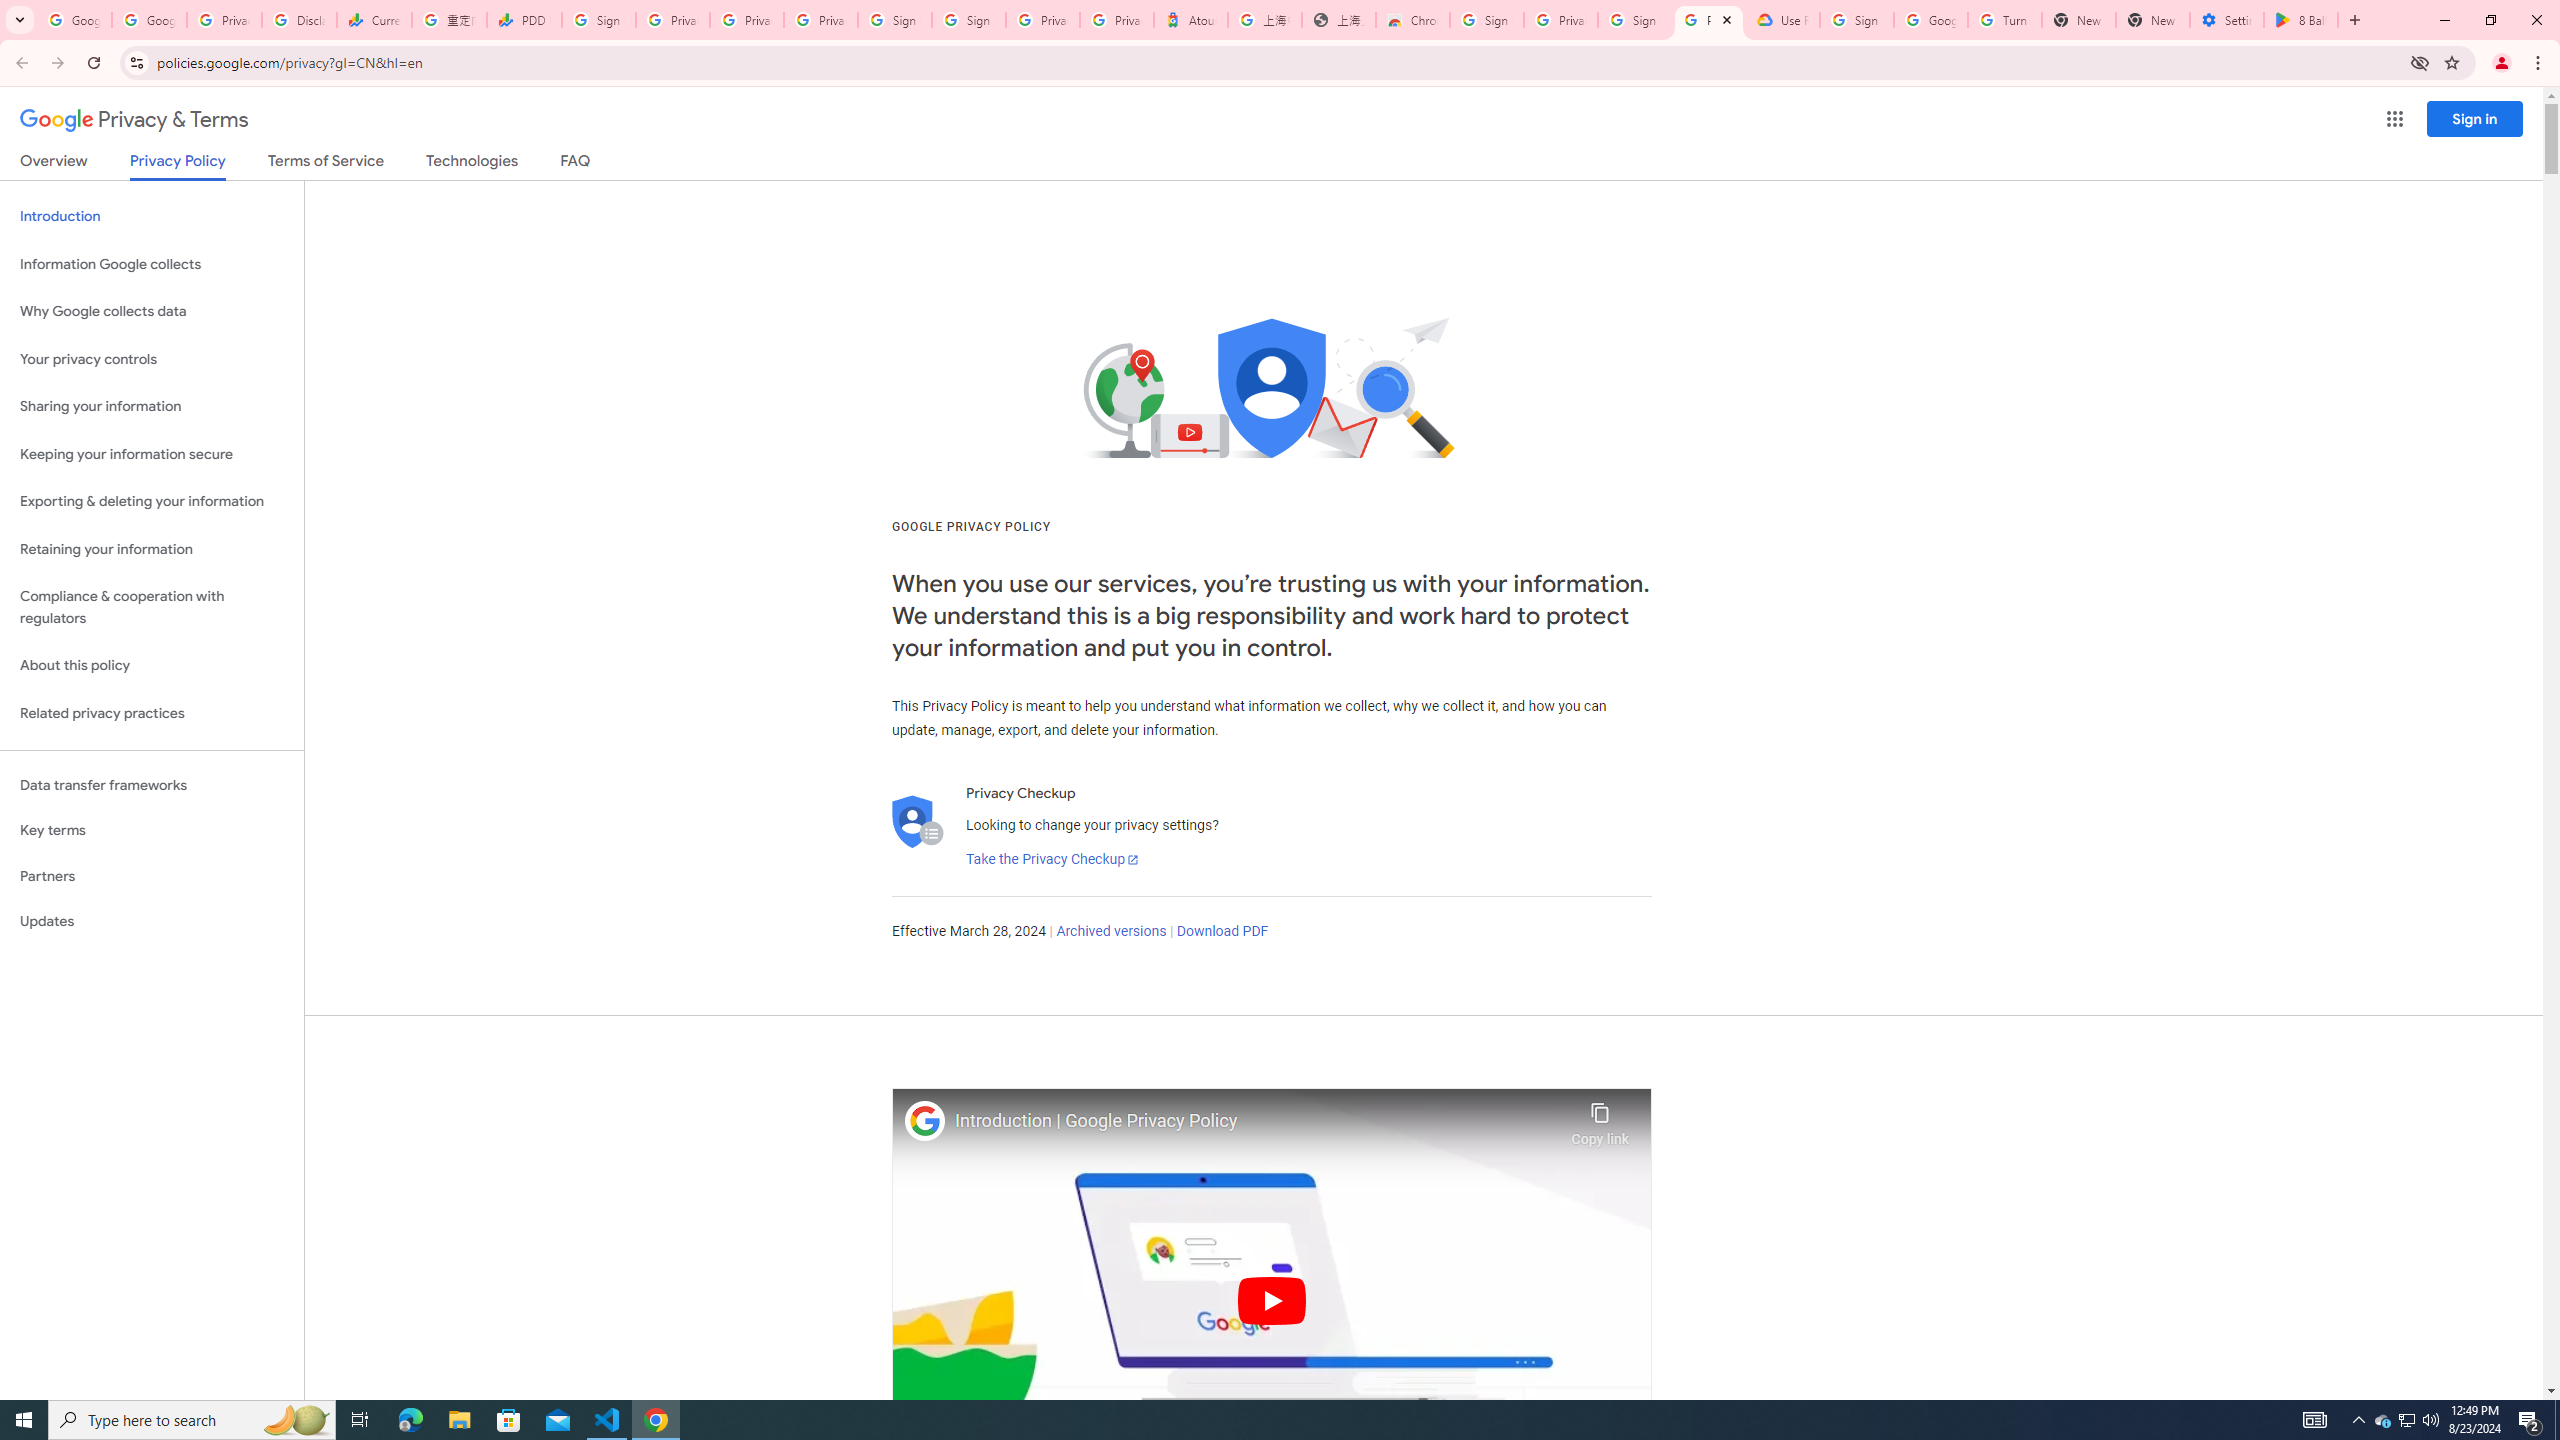 This screenshot has height=1440, width=2560. What do you see at coordinates (152, 830) in the screenshot?
I see `Key terms` at bounding box center [152, 830].